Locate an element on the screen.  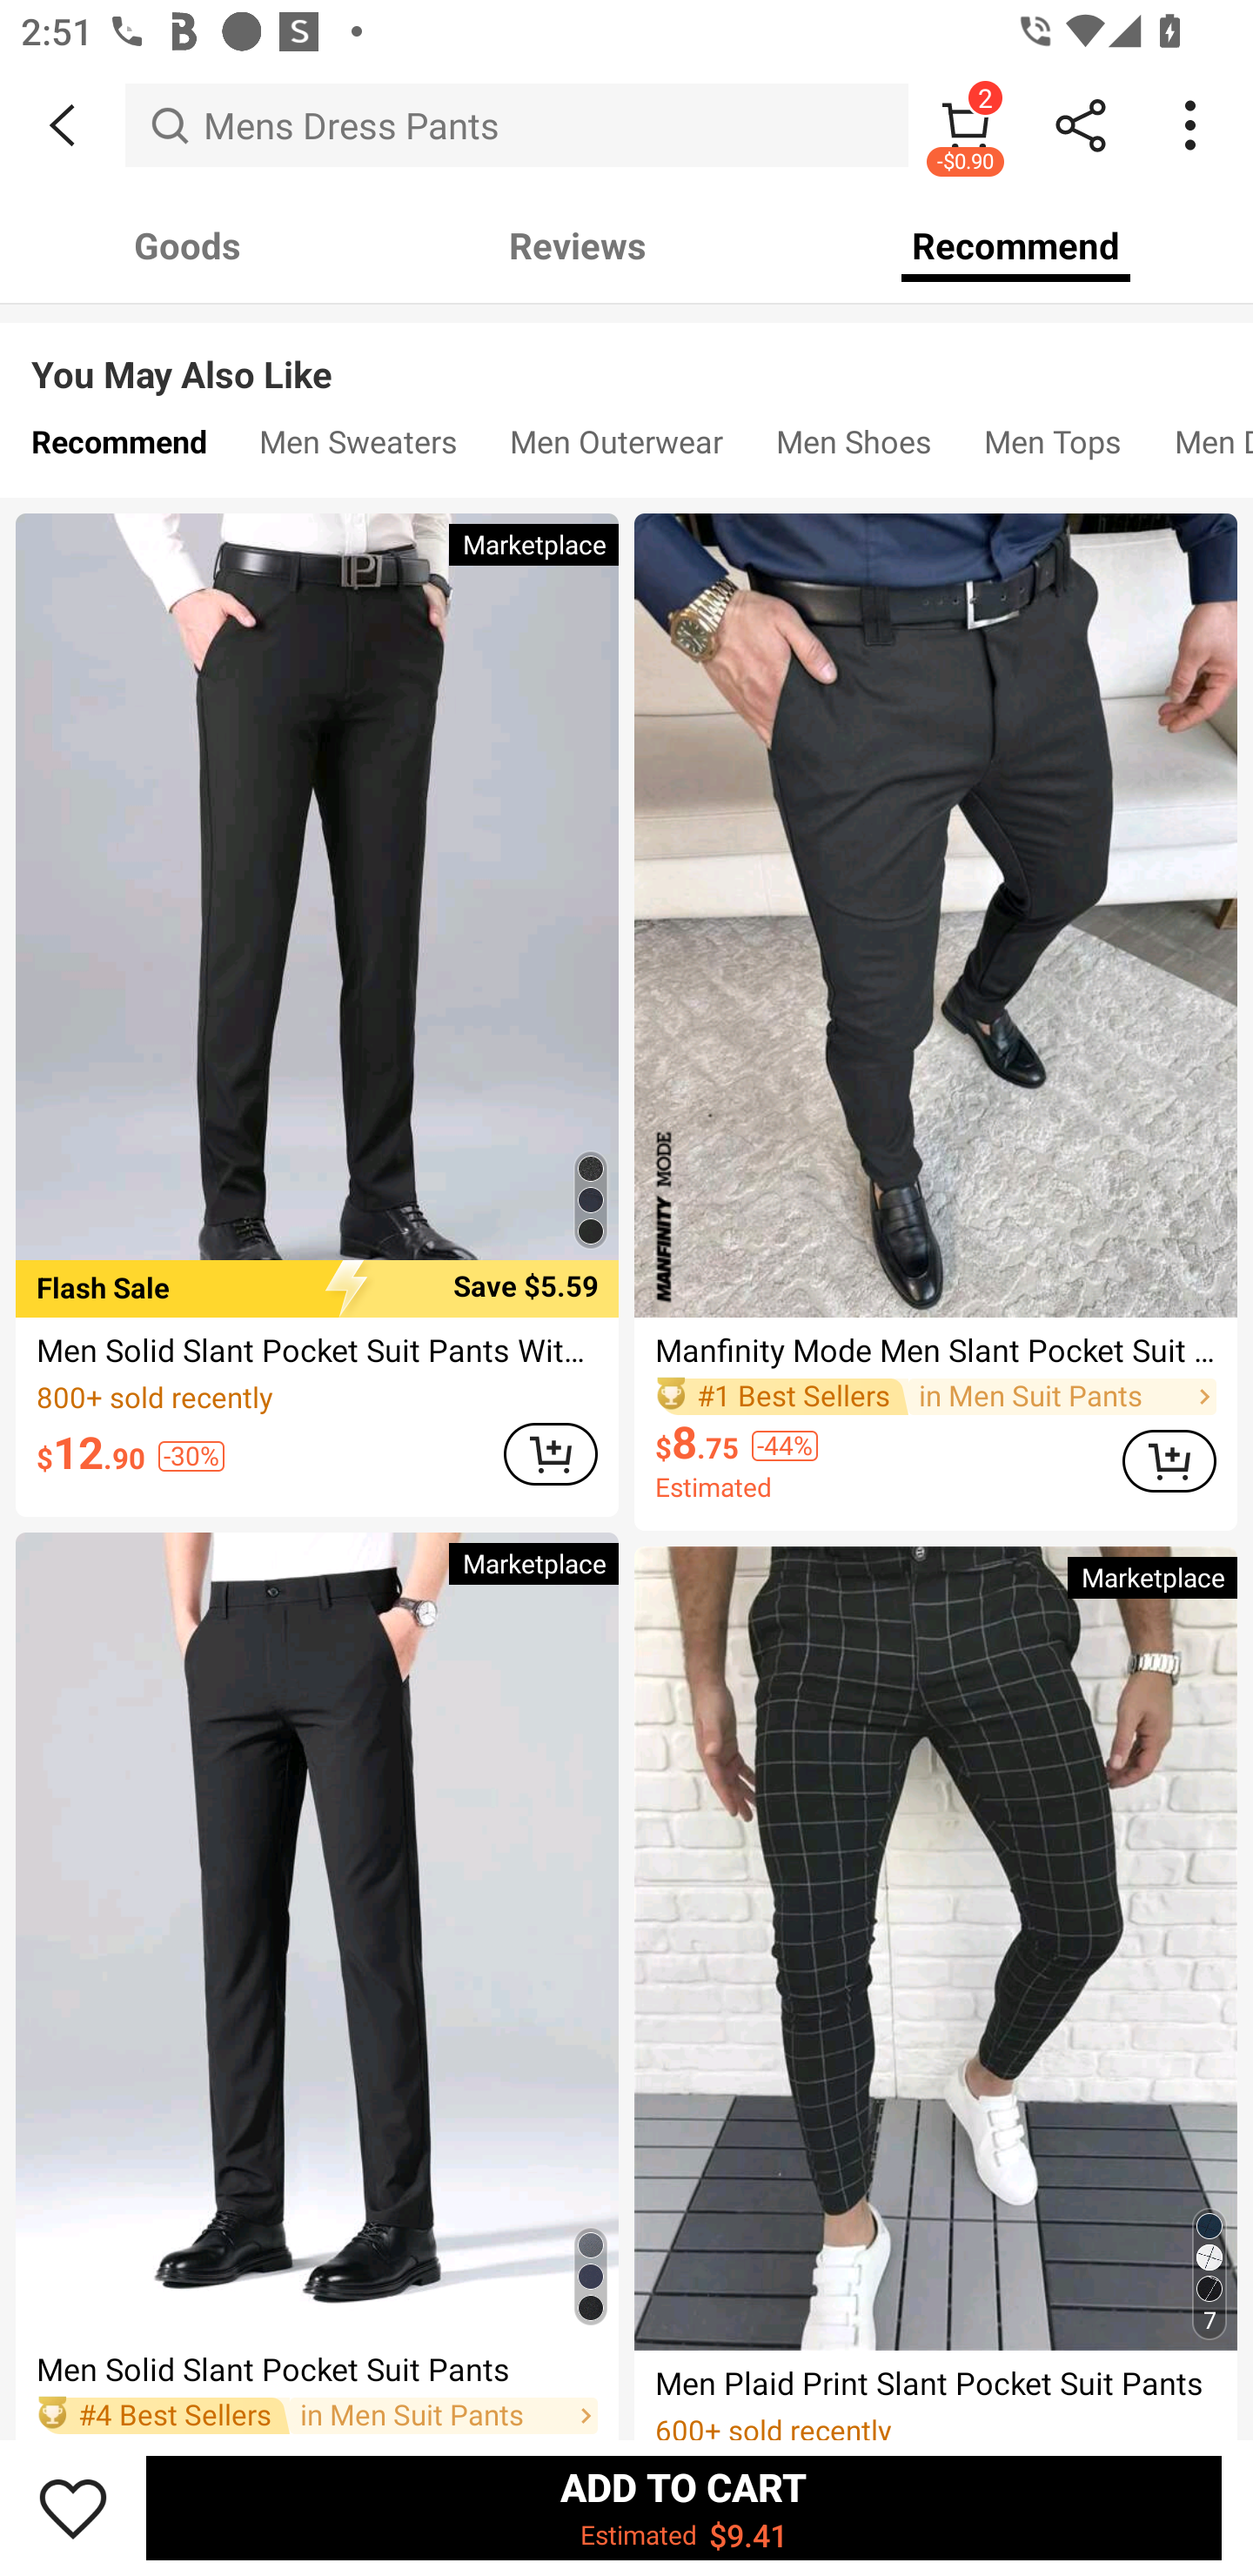
Recommend is located at coordinates (118, 449).